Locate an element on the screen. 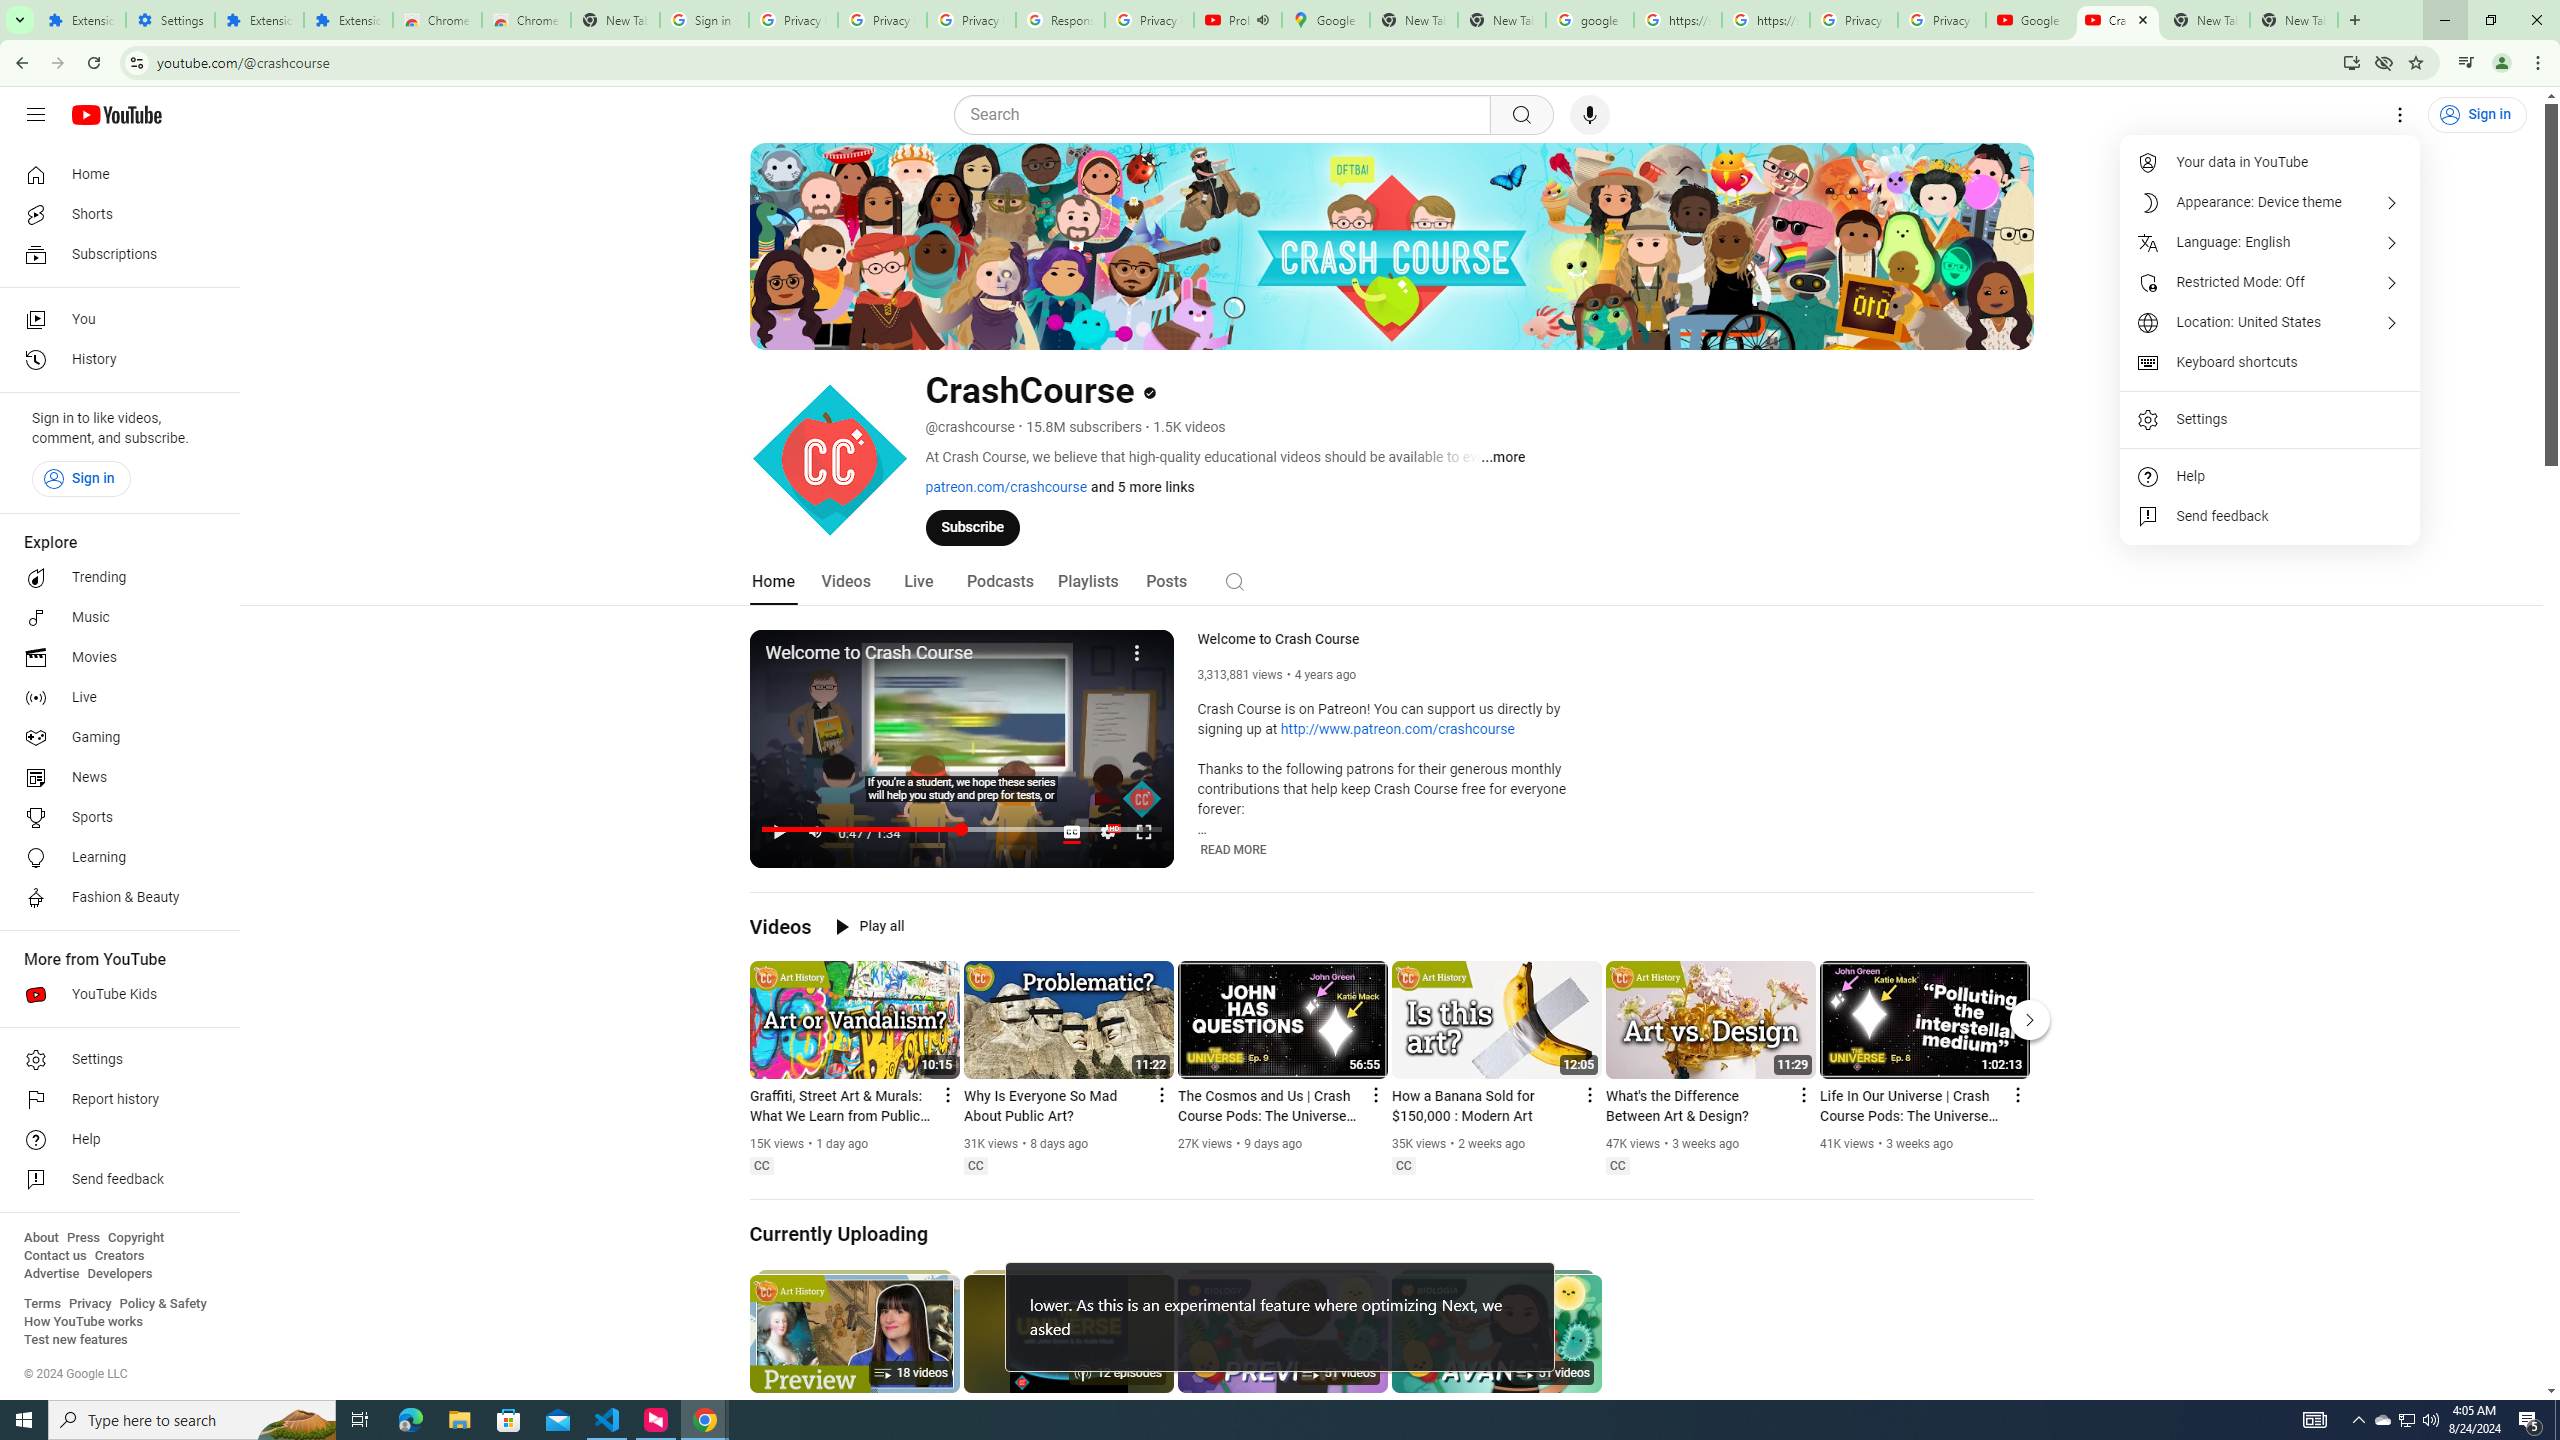  Fashion & Beauty is located at coordinates (114, 898).